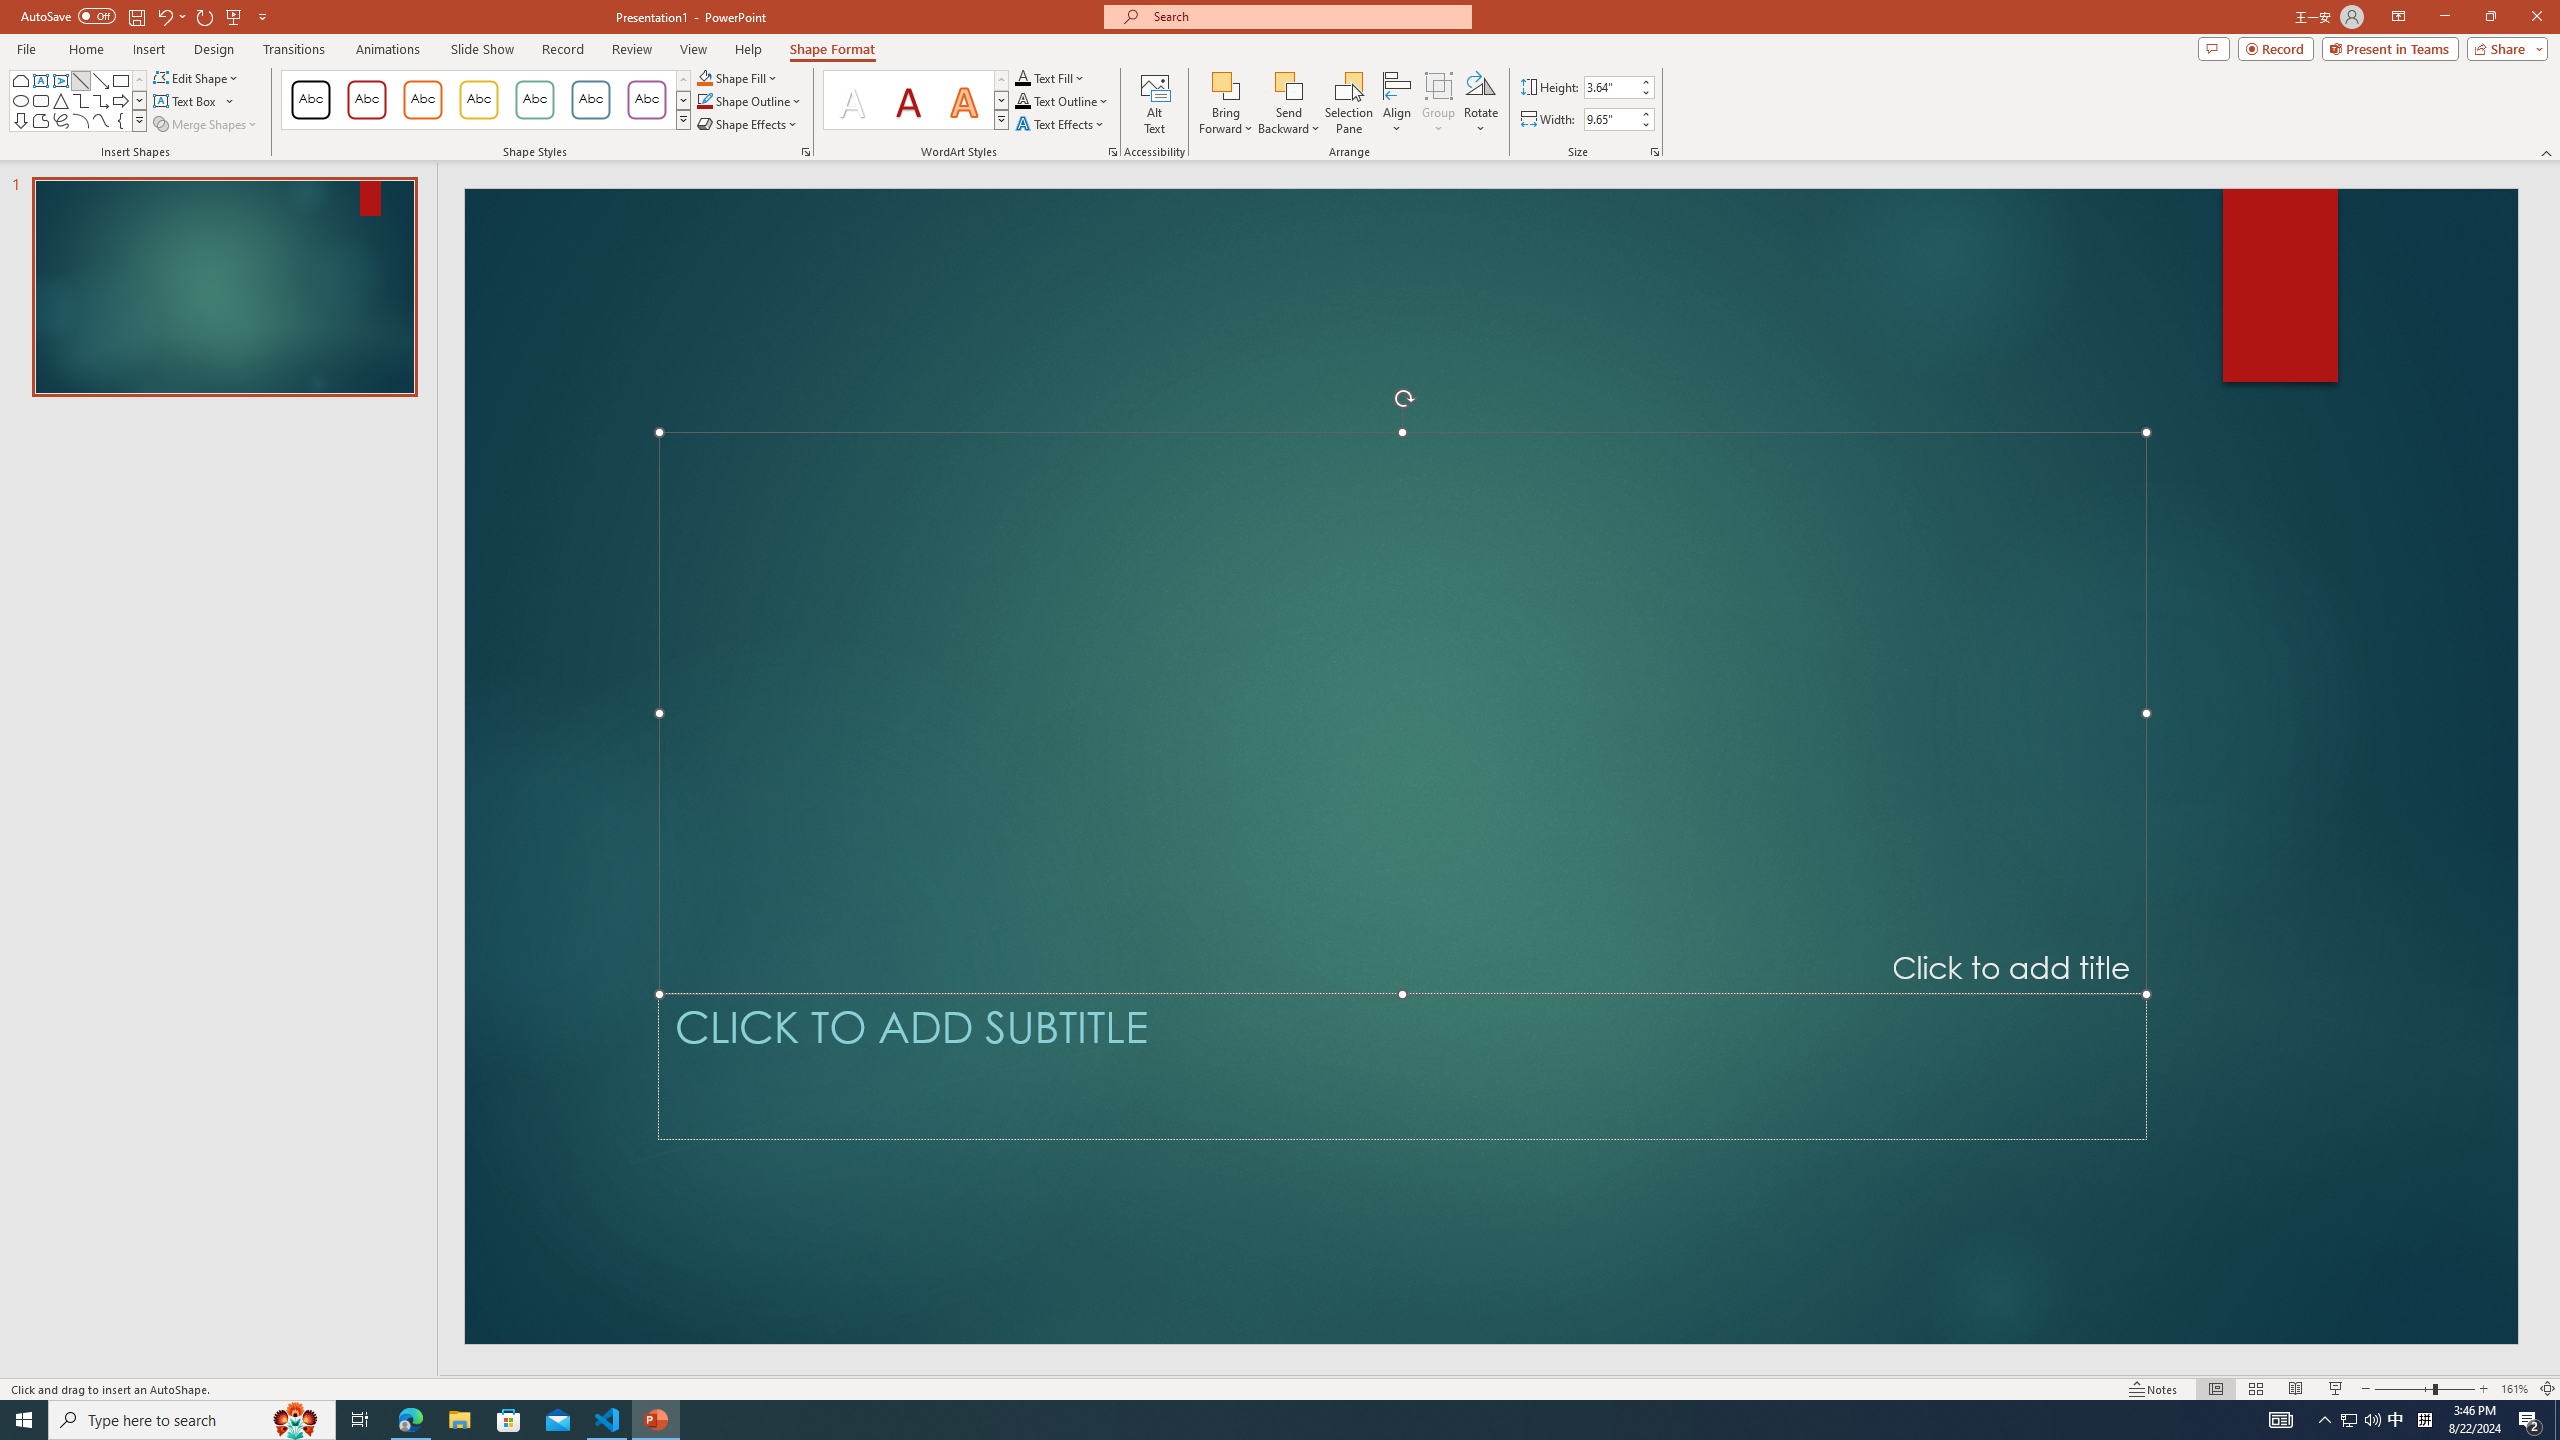  What do you see at coordinates (1402, 1066) in the screenshot?
I see `Subtitle TextBox` at bounding box center [1402, 1066].